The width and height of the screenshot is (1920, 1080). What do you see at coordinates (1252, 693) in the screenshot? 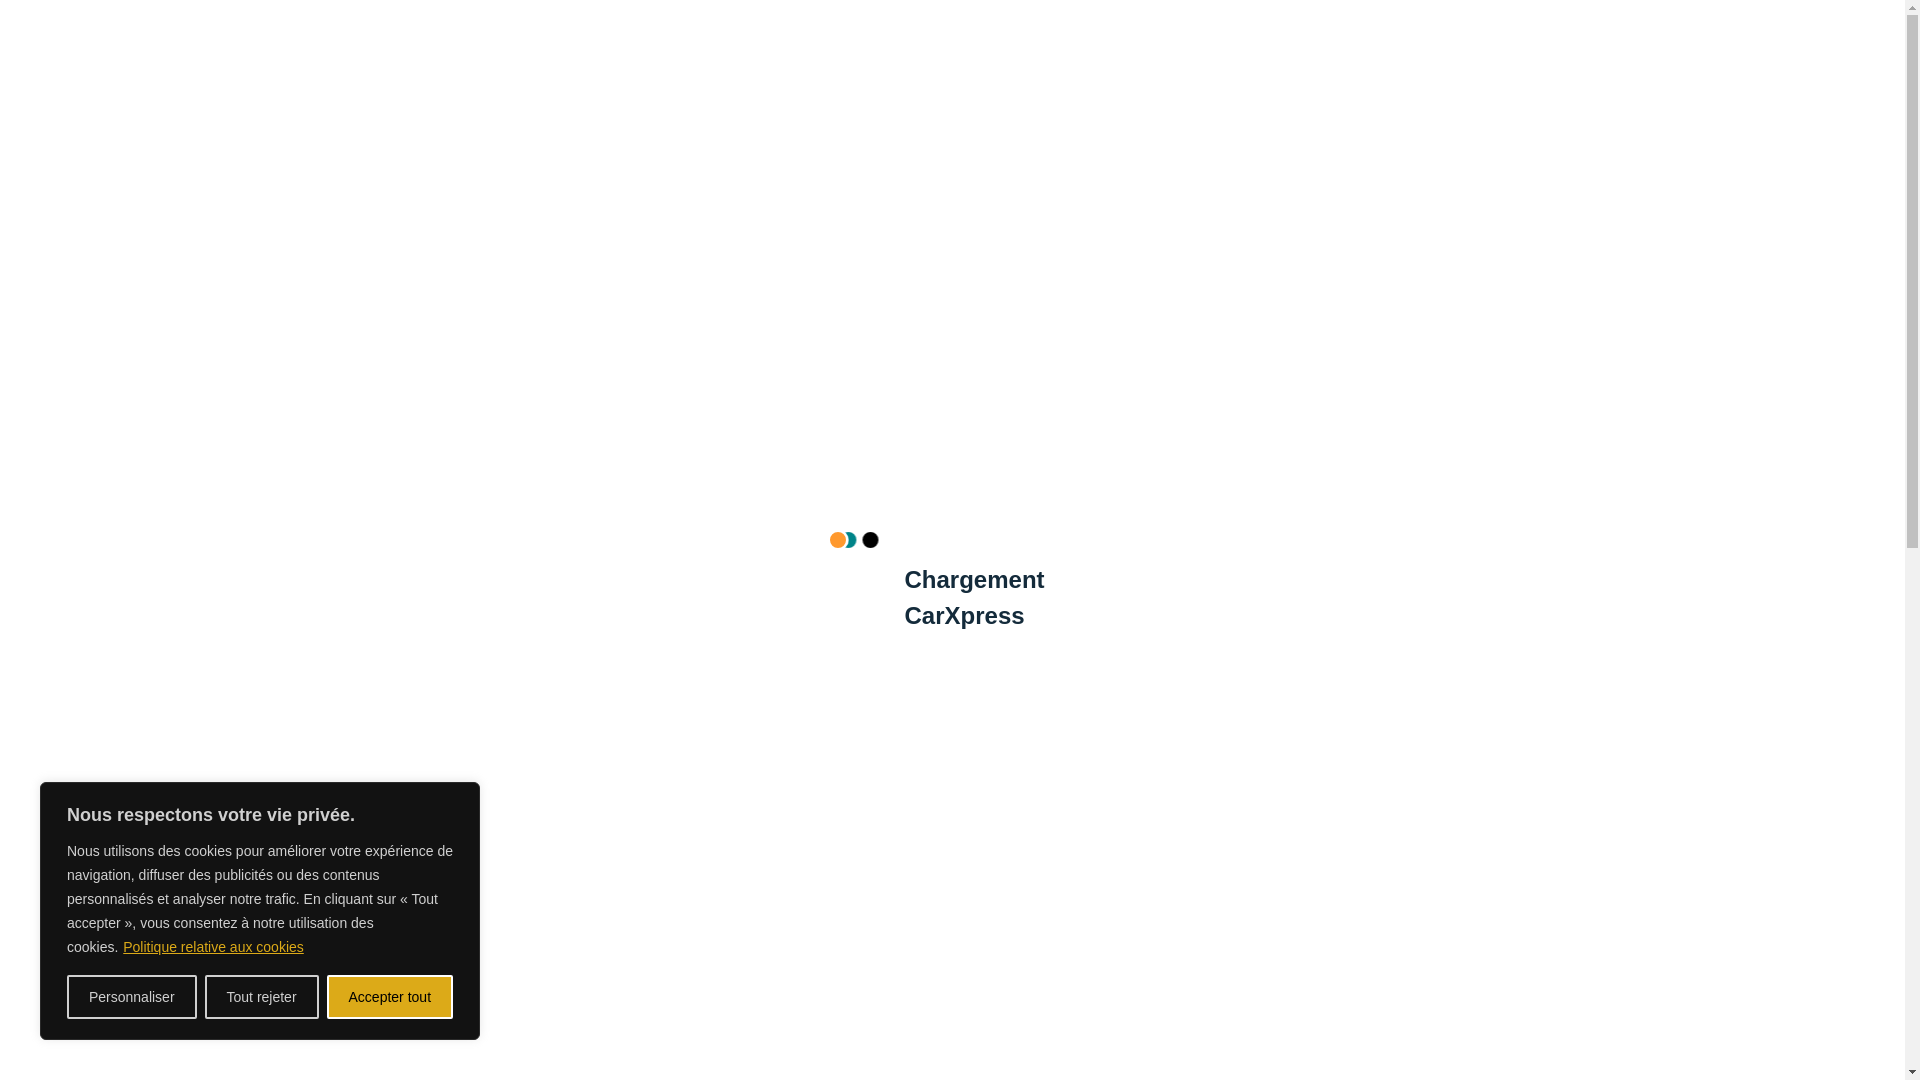
I see `Voir tous les 2 roues disponibles` at bounding box center [1252, 693].